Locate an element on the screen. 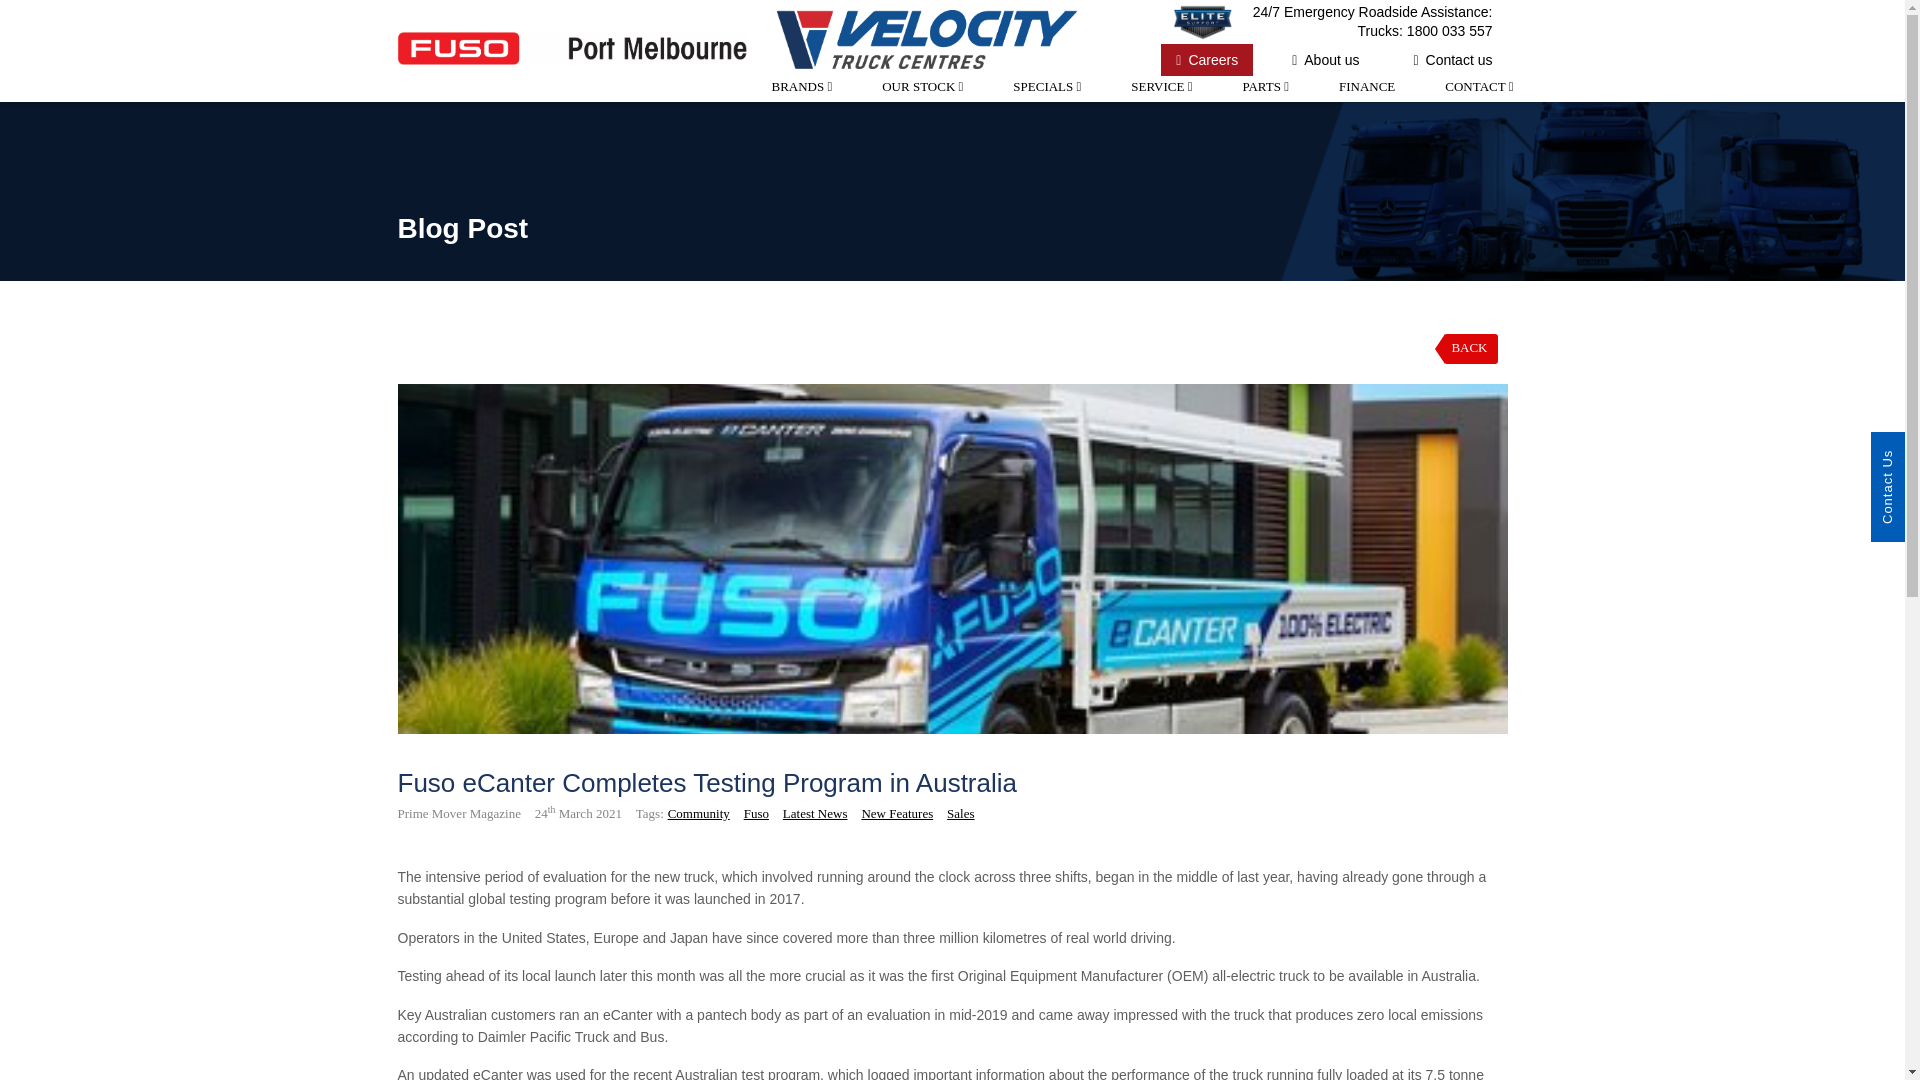 The height and width of the screenshot is (1080, 1920). 1800 033 557 is located at coordinates (1450, 30).